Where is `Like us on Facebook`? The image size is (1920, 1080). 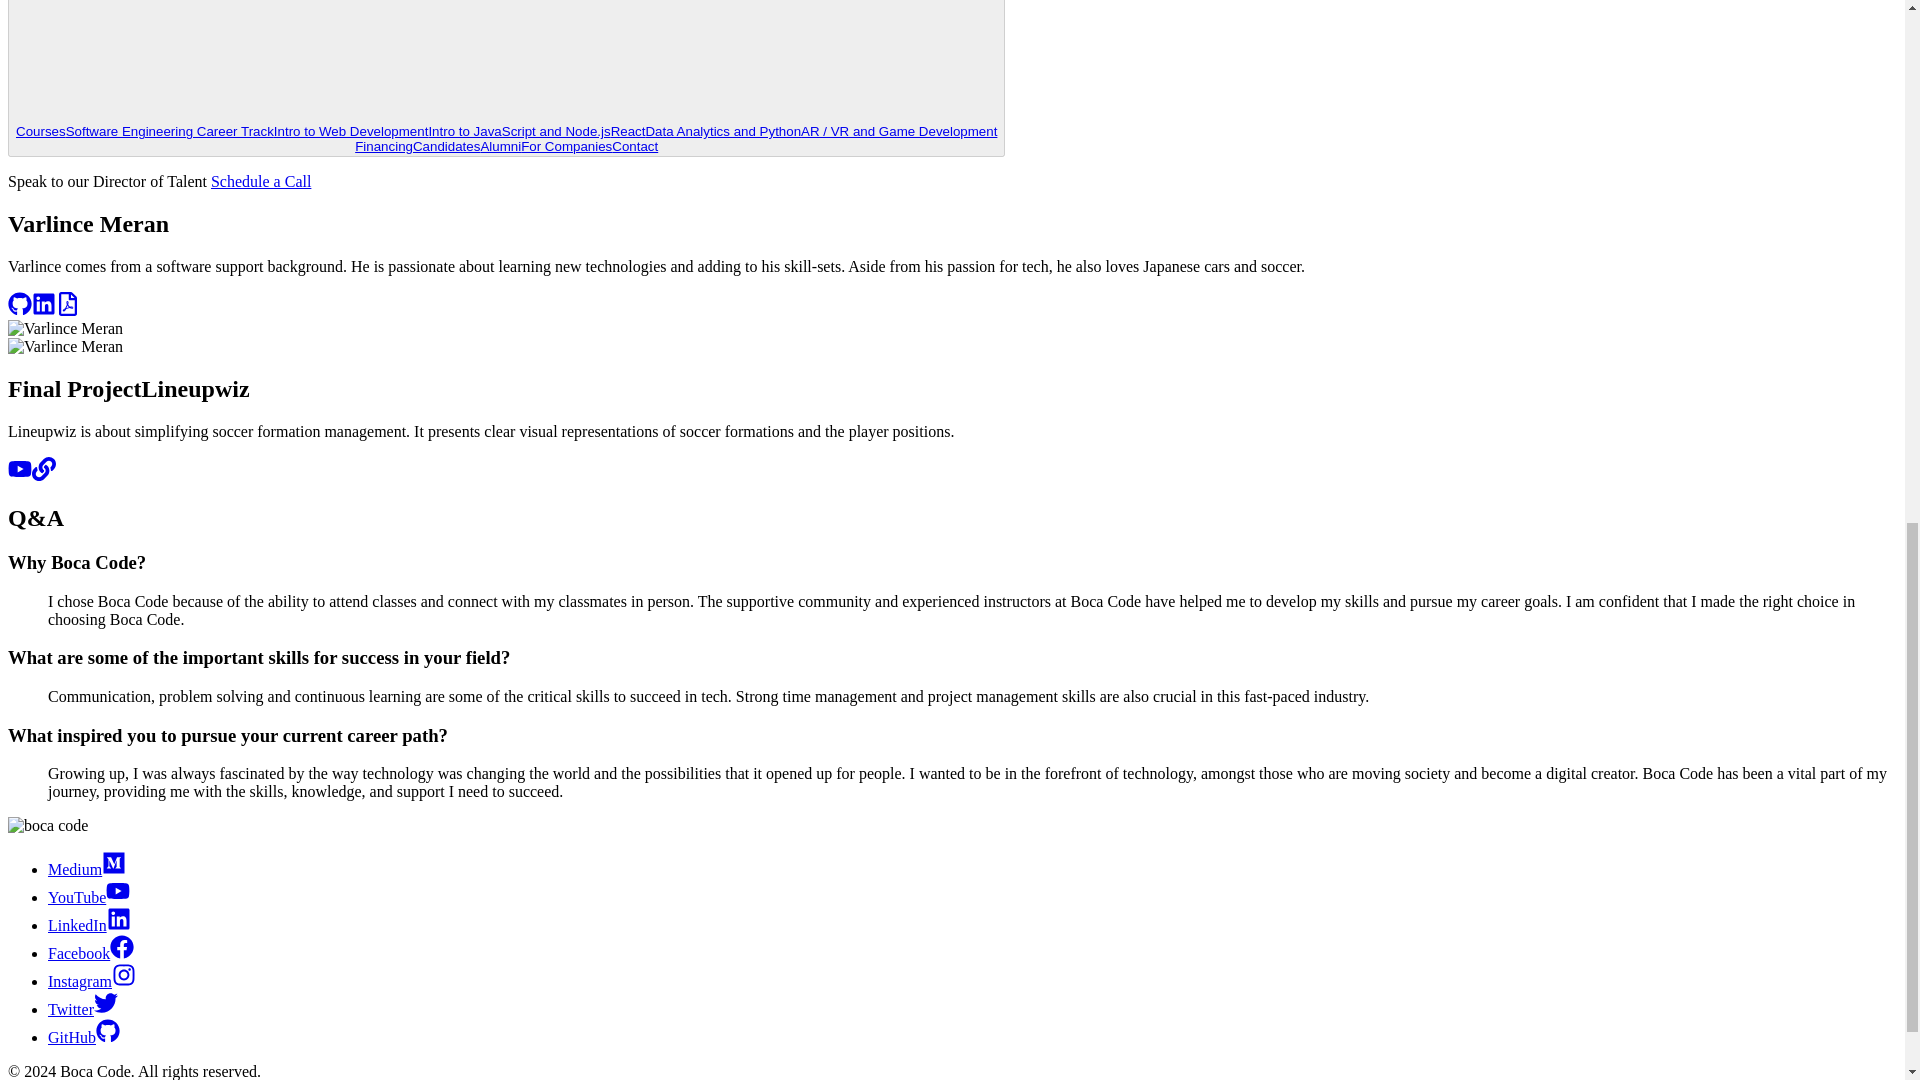 Like us on Facebook is located at coordinates (91, 954).